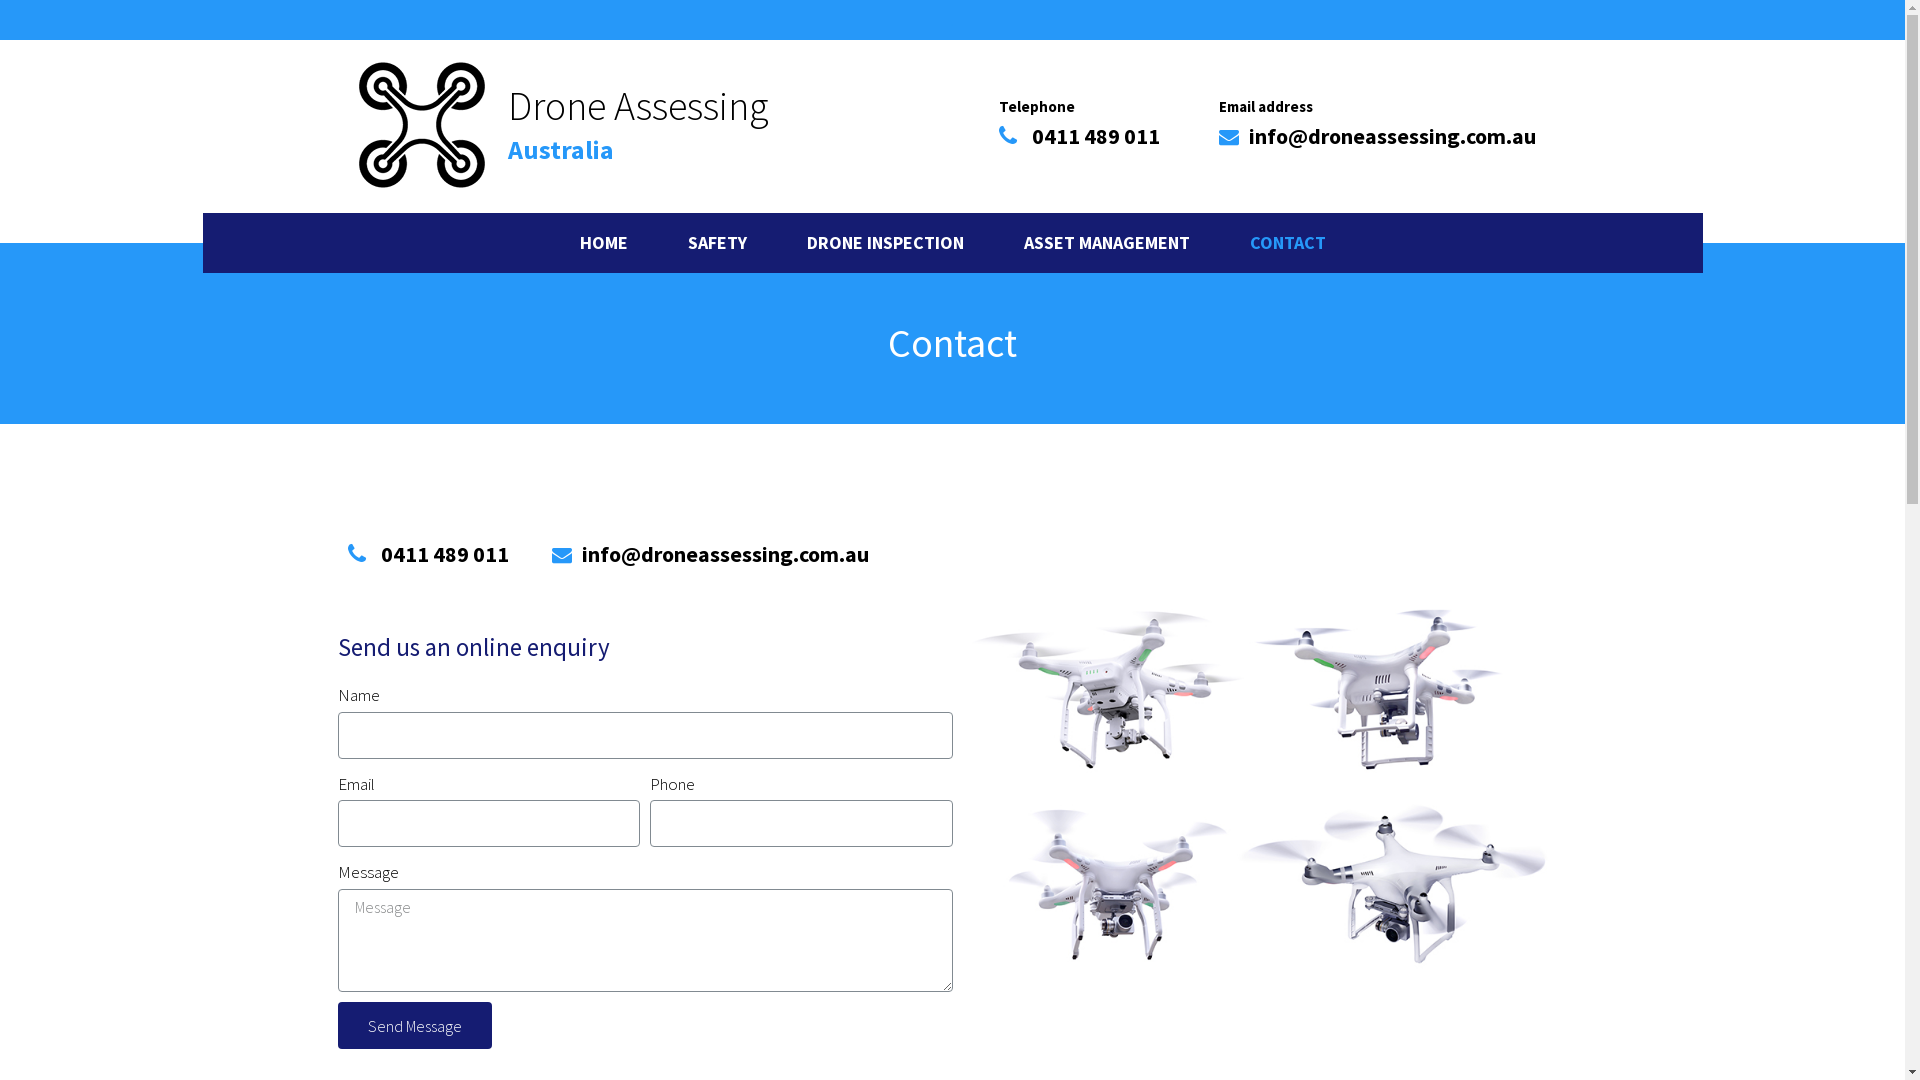 The image size is (1920, 1080). I want to click on ASSET MANAGEMENT, so click(1107, 243).